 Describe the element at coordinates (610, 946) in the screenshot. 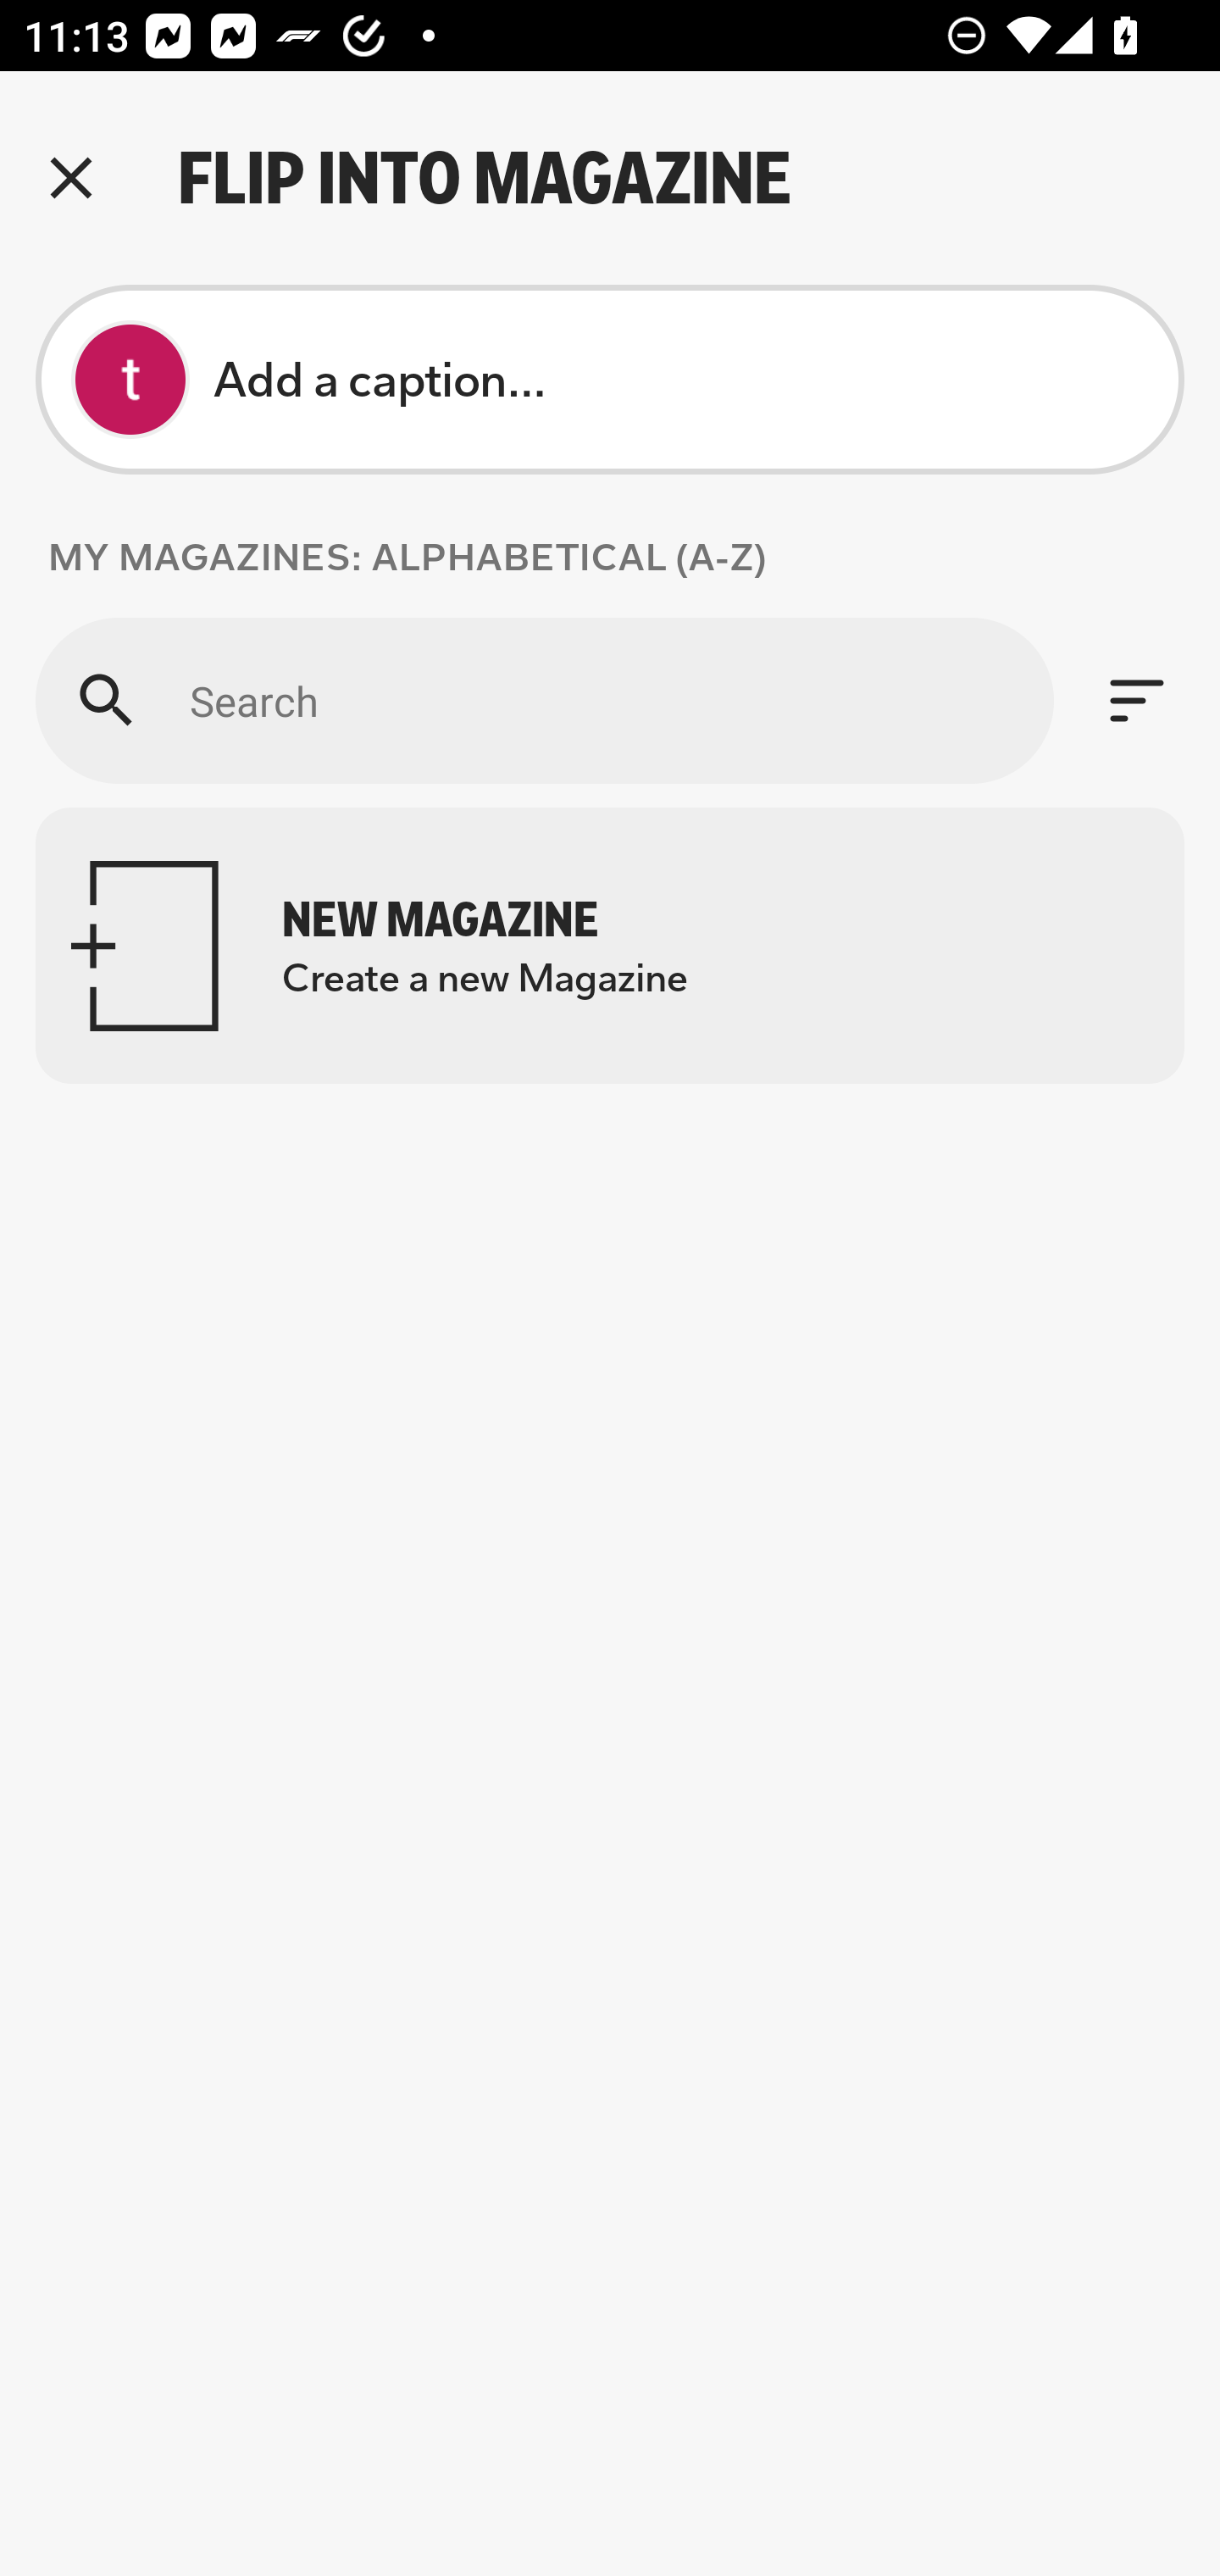

I see `NEW MAGAZINE Create a new Magazine` at that location.